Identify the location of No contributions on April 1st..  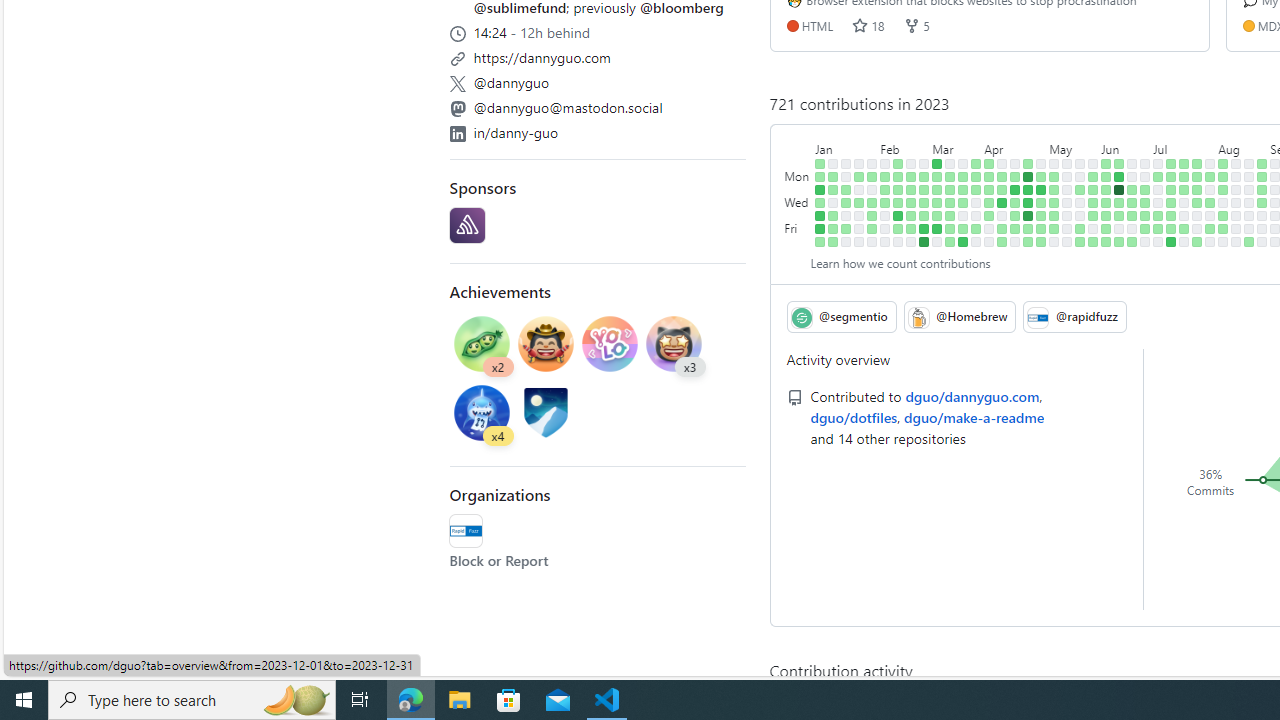
(976, 241).